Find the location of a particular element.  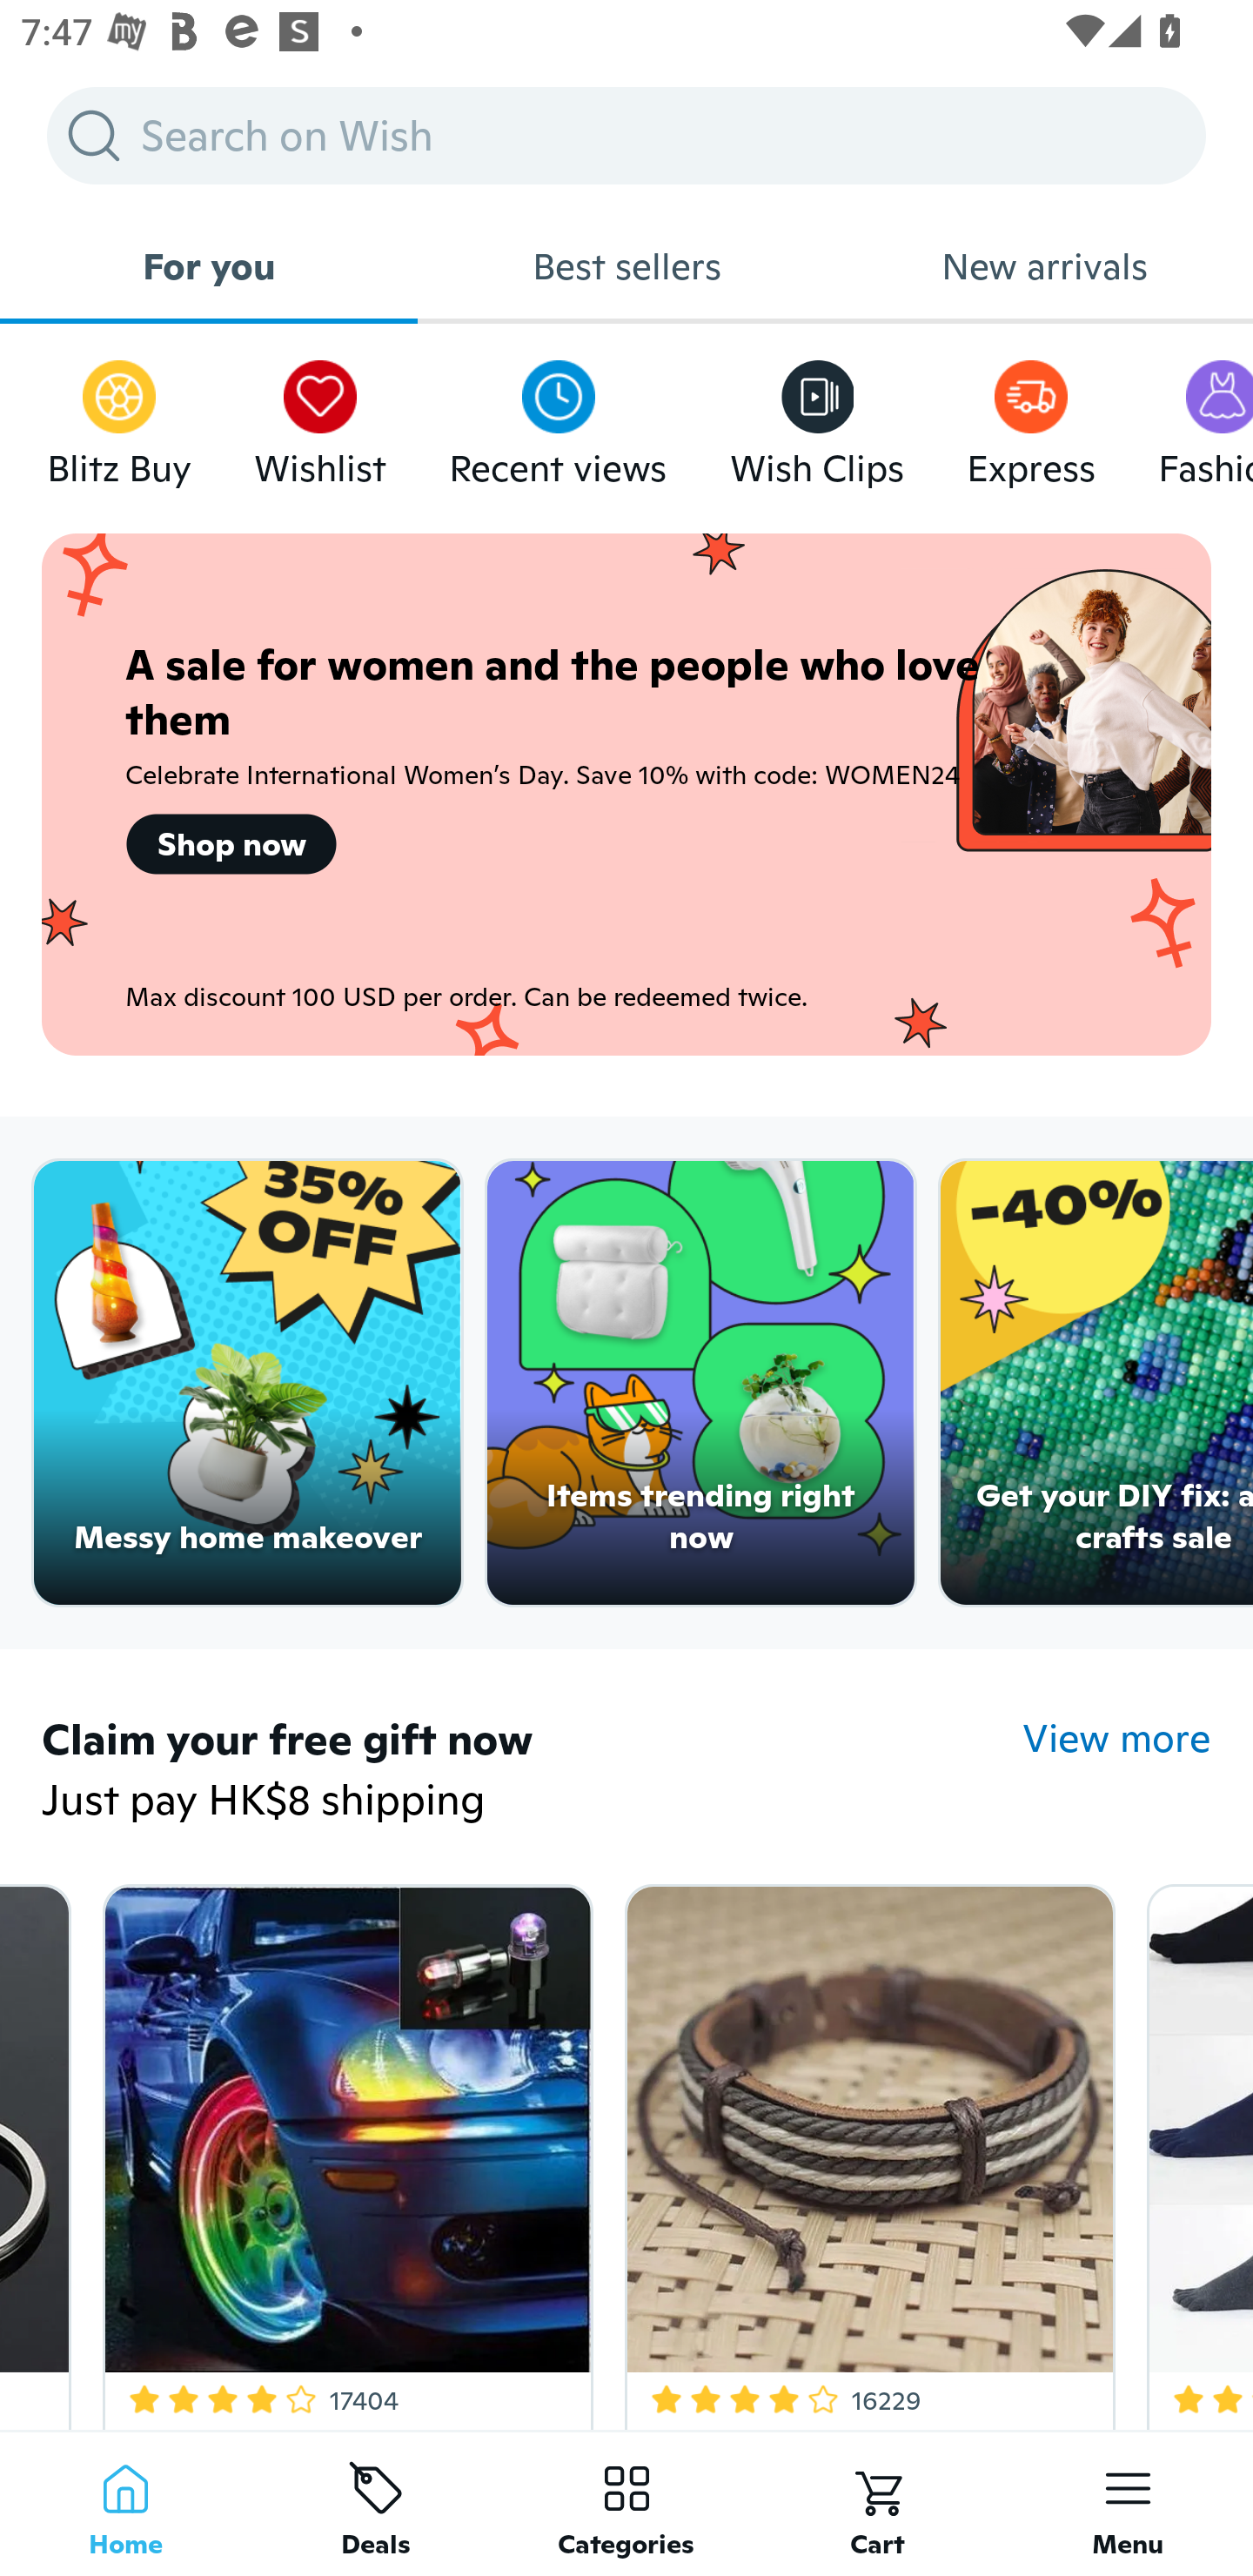

View more is located at coordinates (1117, 1739).